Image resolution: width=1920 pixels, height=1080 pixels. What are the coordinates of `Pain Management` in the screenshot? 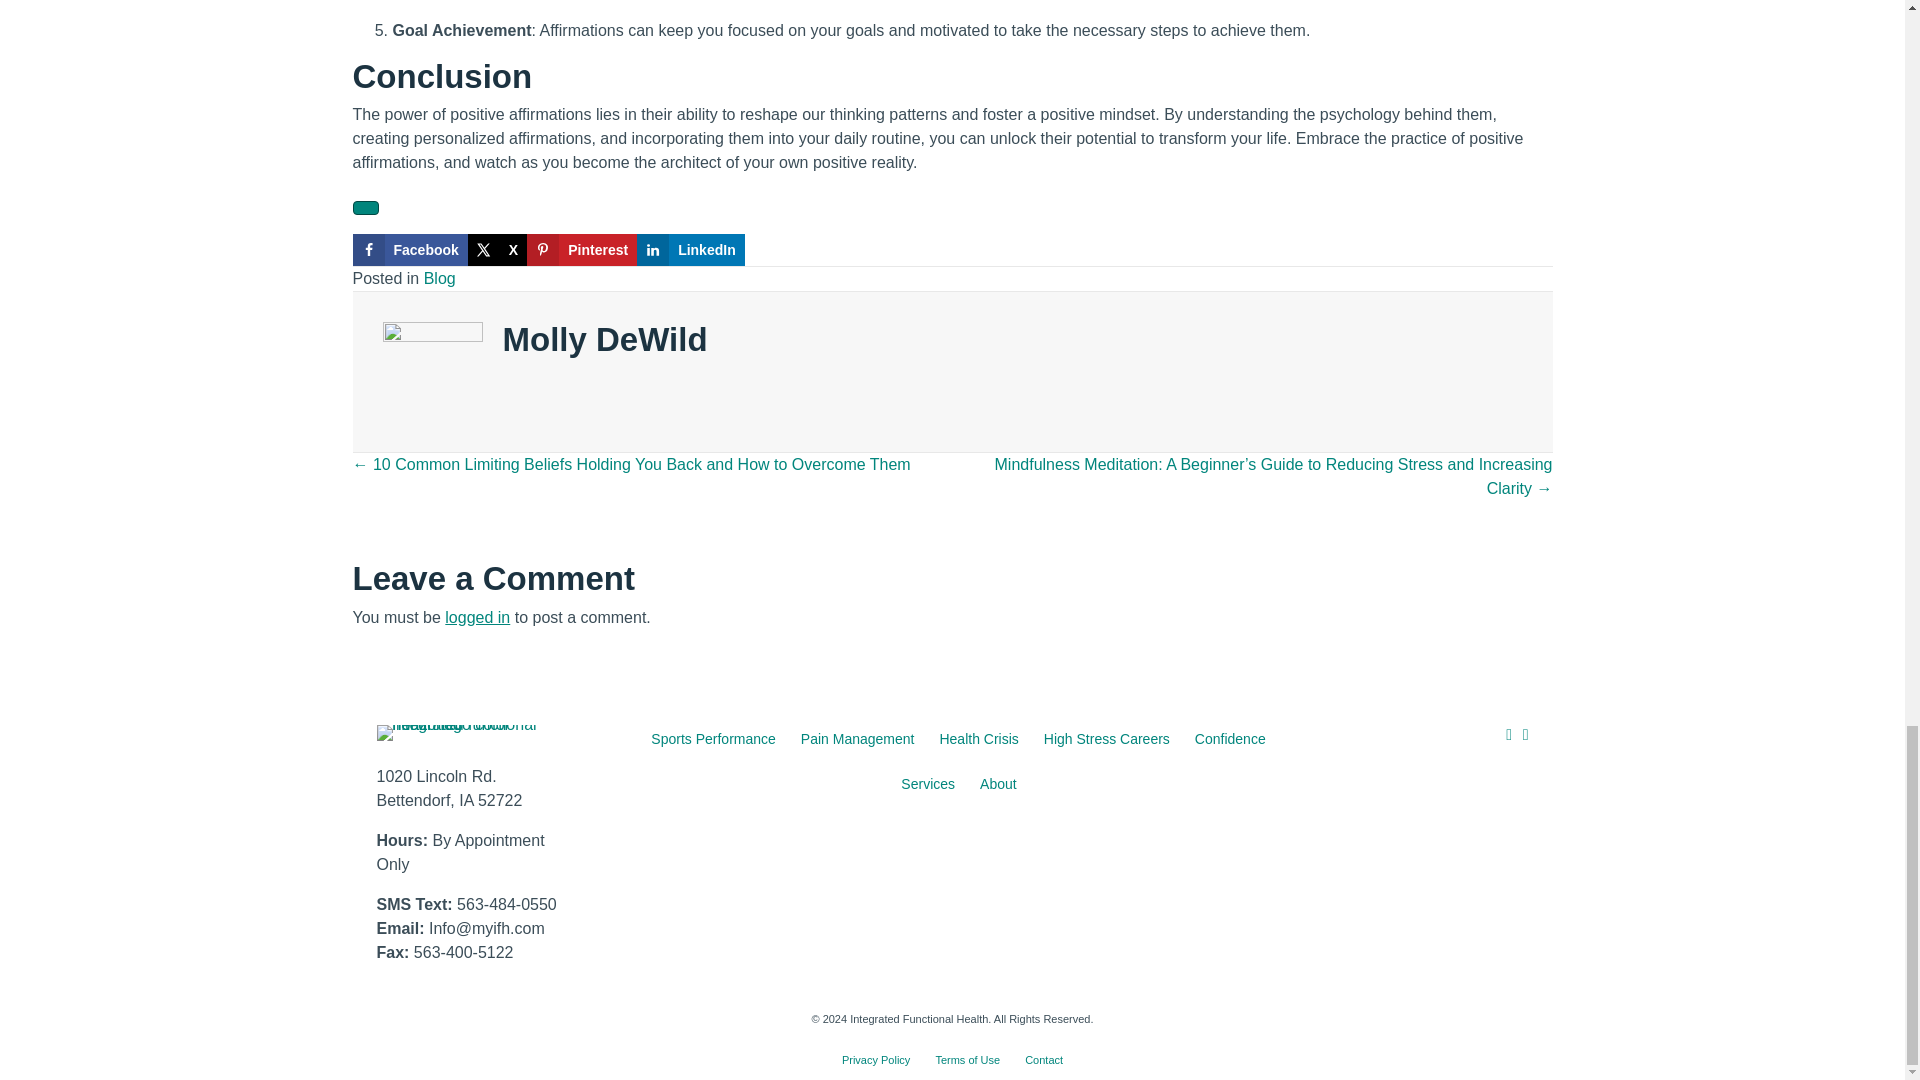 It's located at (858, 740).